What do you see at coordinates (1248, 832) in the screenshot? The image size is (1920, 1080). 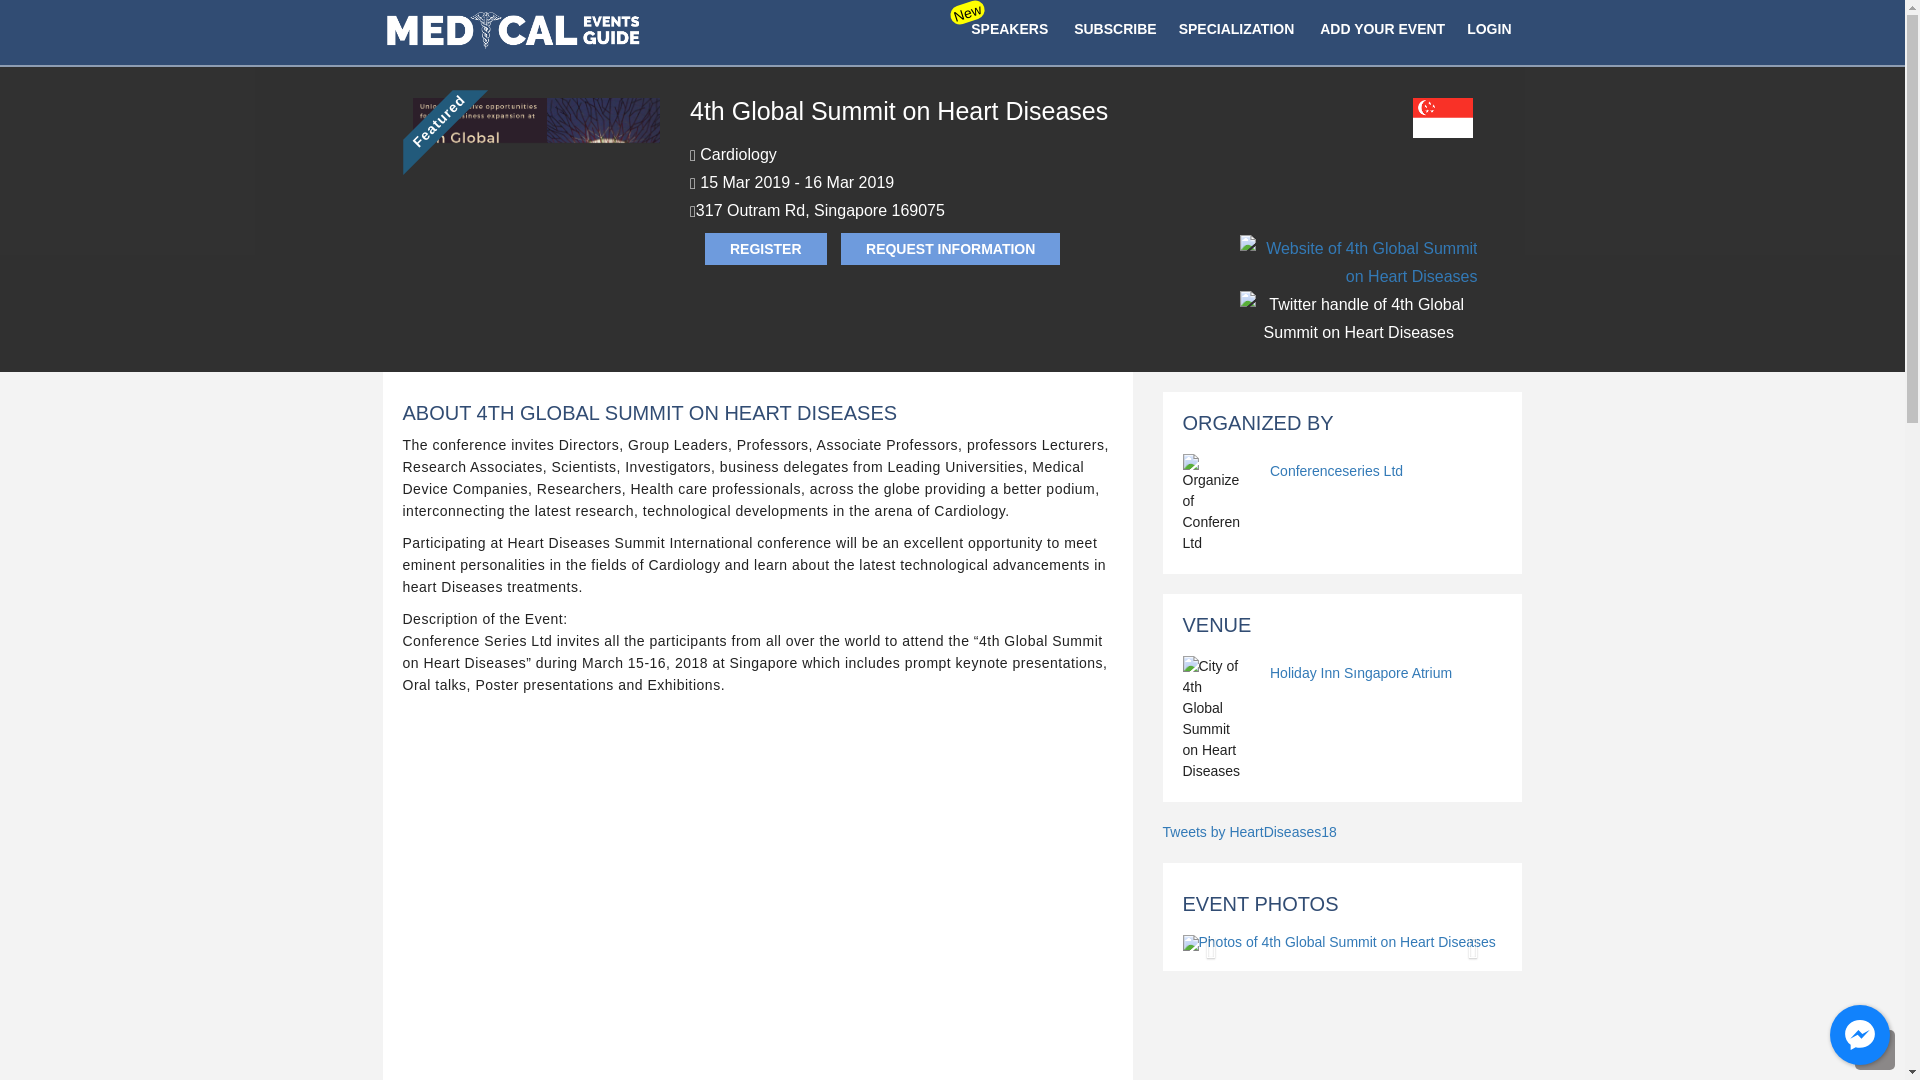 I see `Tweets by HeartDiseases18` at bounding box center [1248, 832].